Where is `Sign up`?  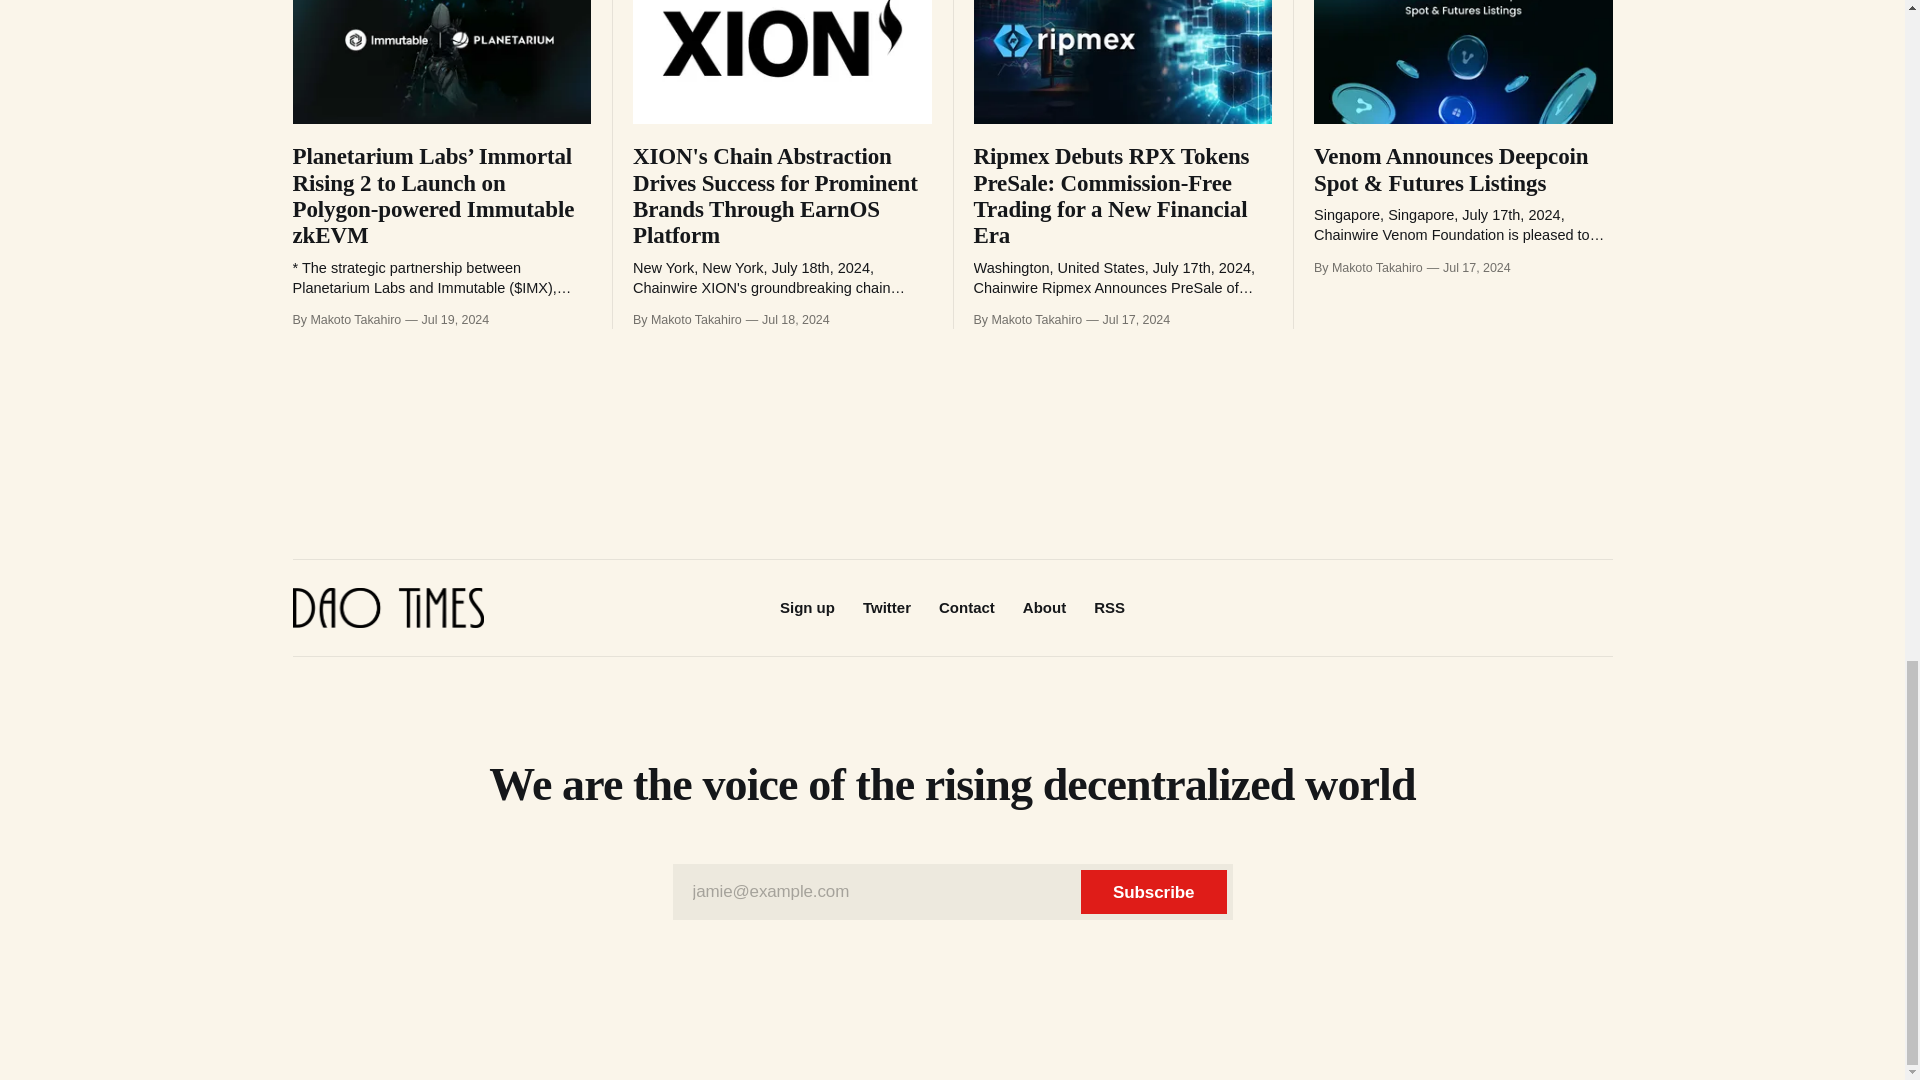 Sign up is located at coordinates (807, 607).